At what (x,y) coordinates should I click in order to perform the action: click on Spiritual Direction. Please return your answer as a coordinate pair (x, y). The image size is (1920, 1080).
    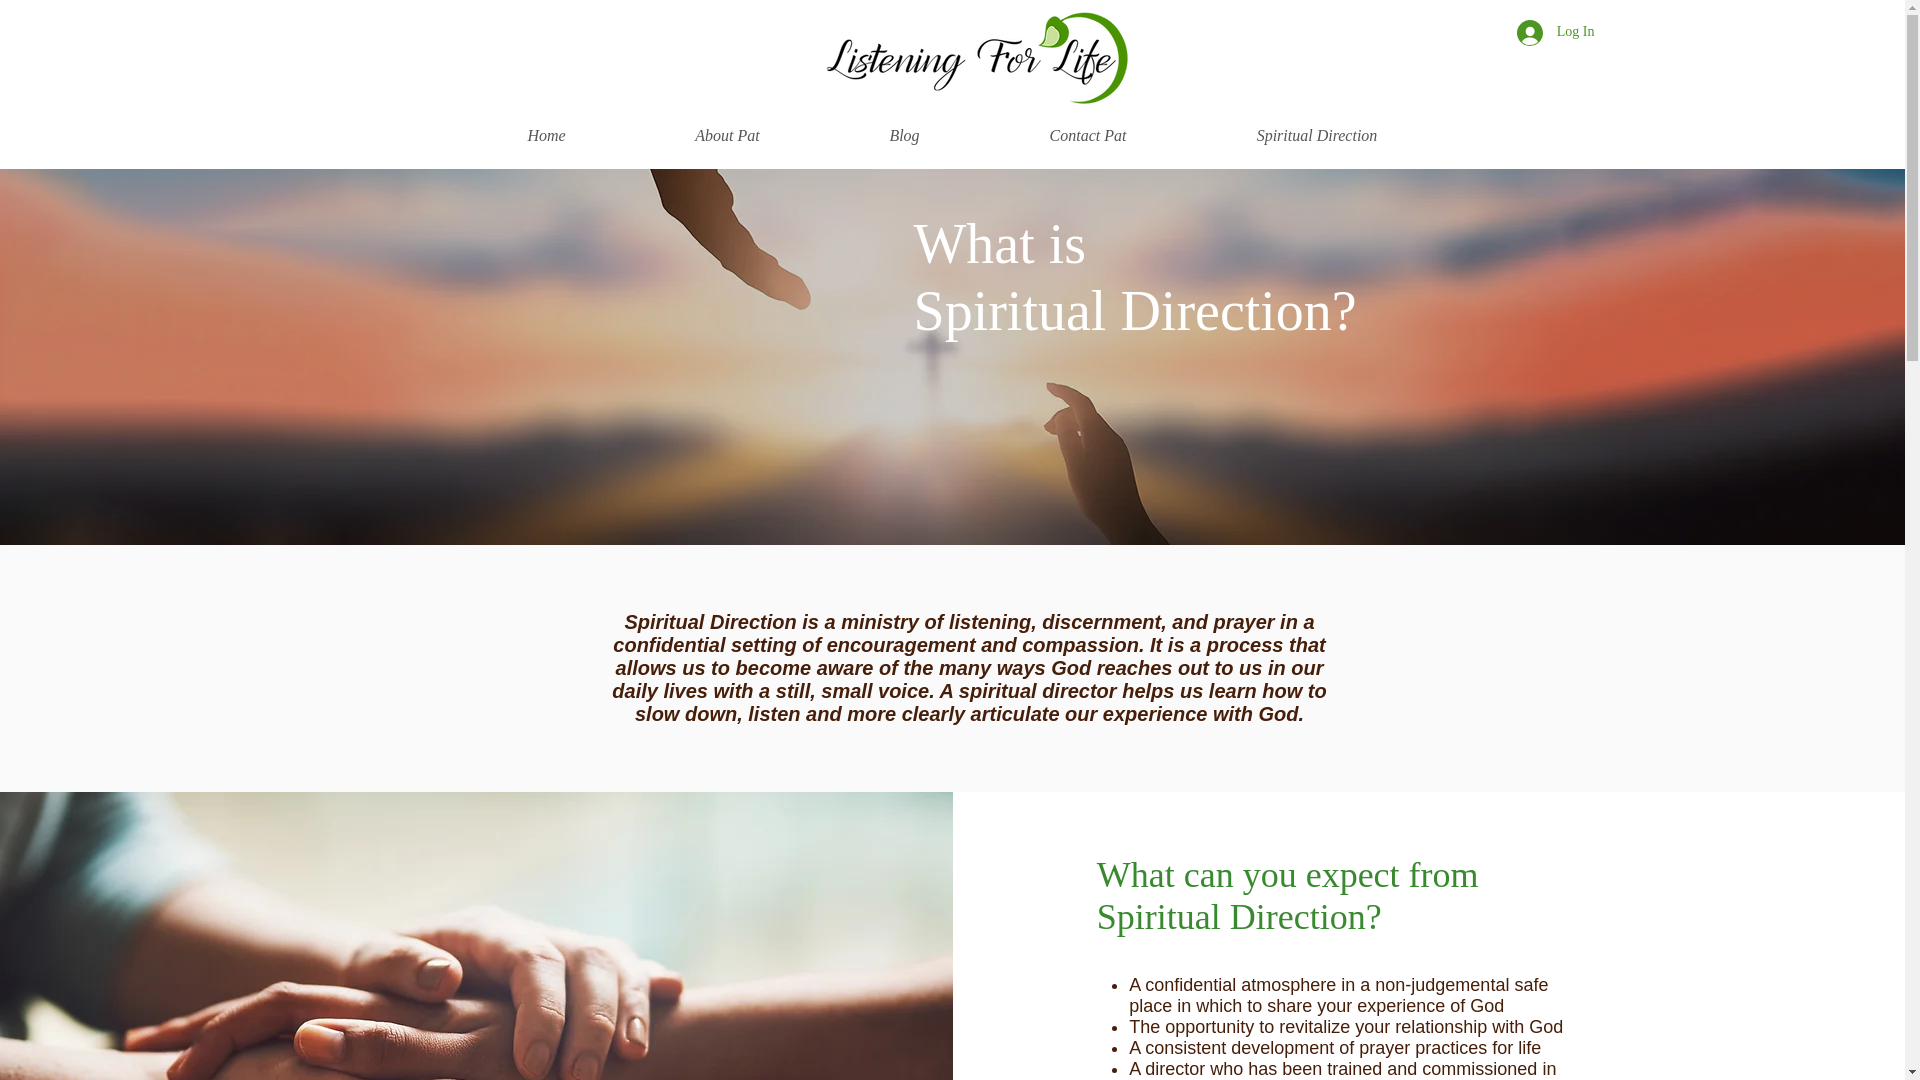
    Looking at the image, I should click on (1318, 135).